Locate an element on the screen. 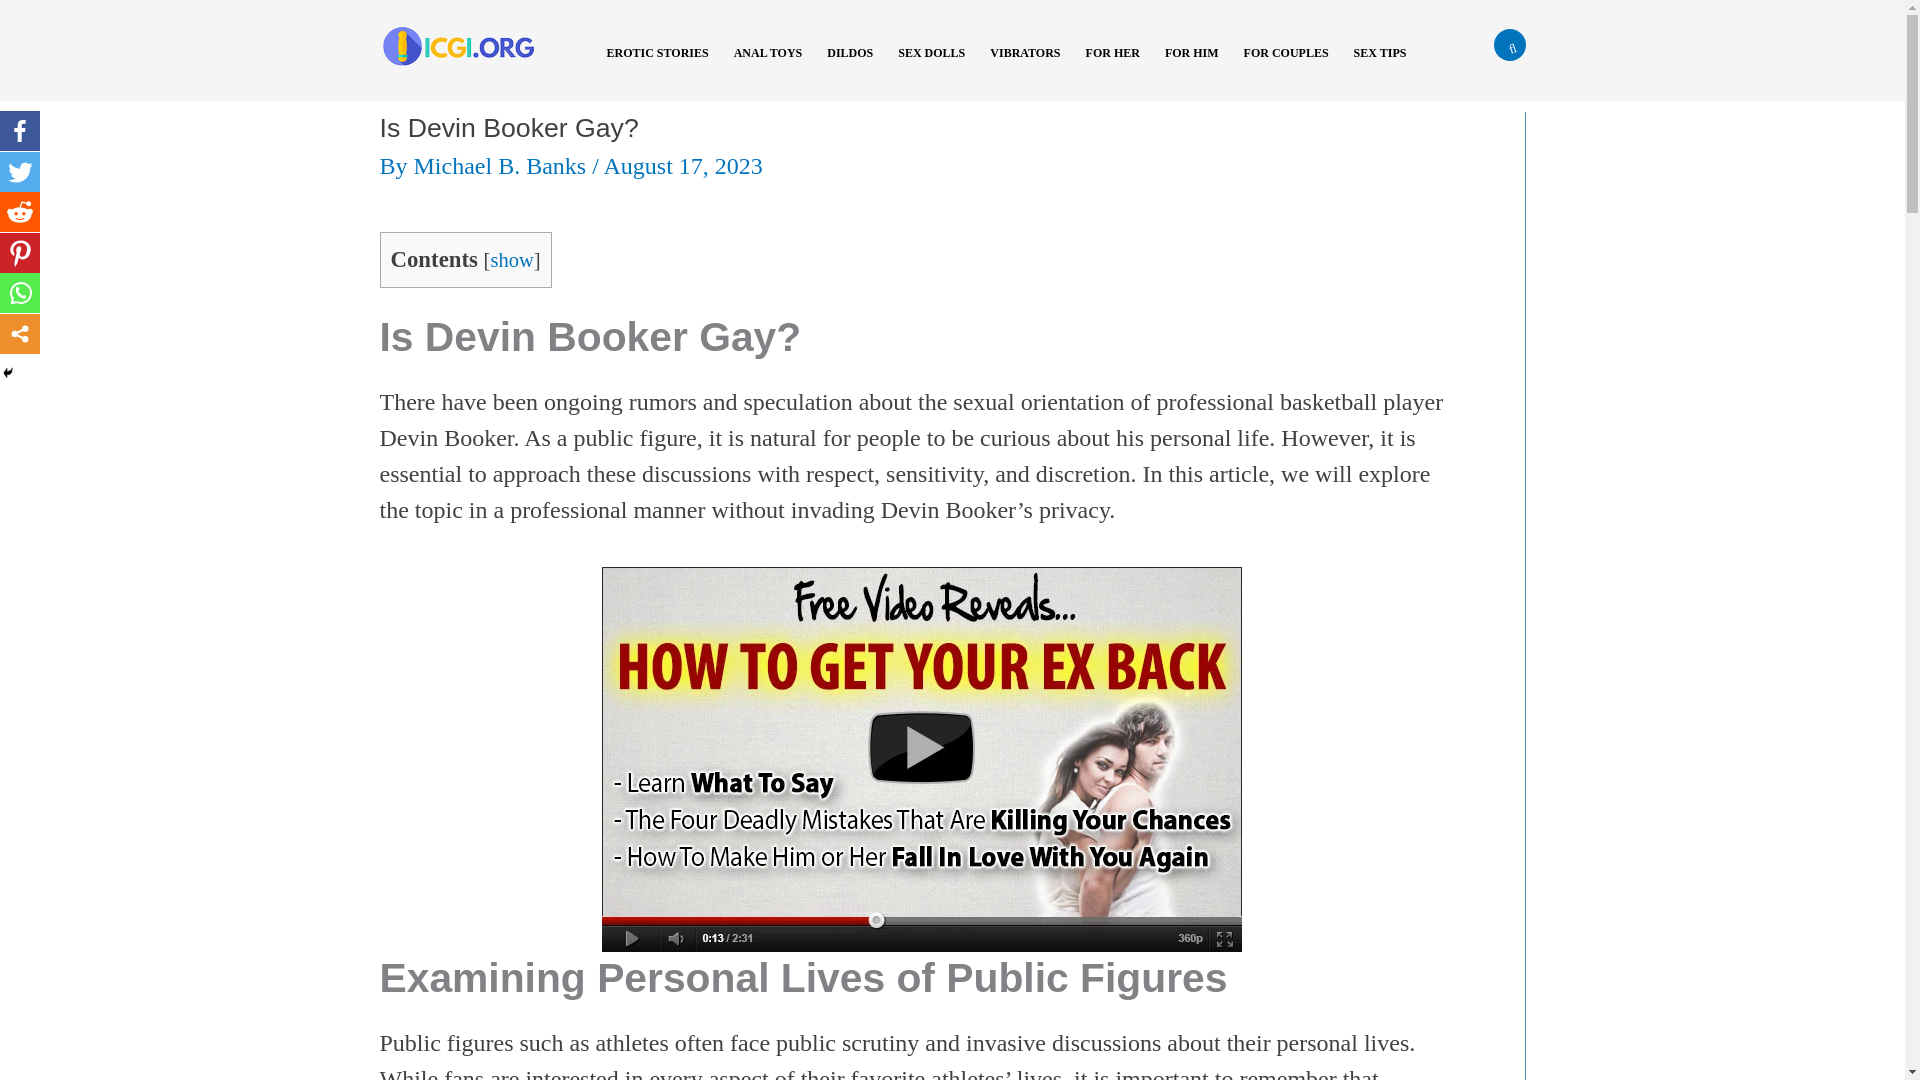 This screenshot has width=1920, height=1080. SEX TIPS is located at coordinates (1388, 66).